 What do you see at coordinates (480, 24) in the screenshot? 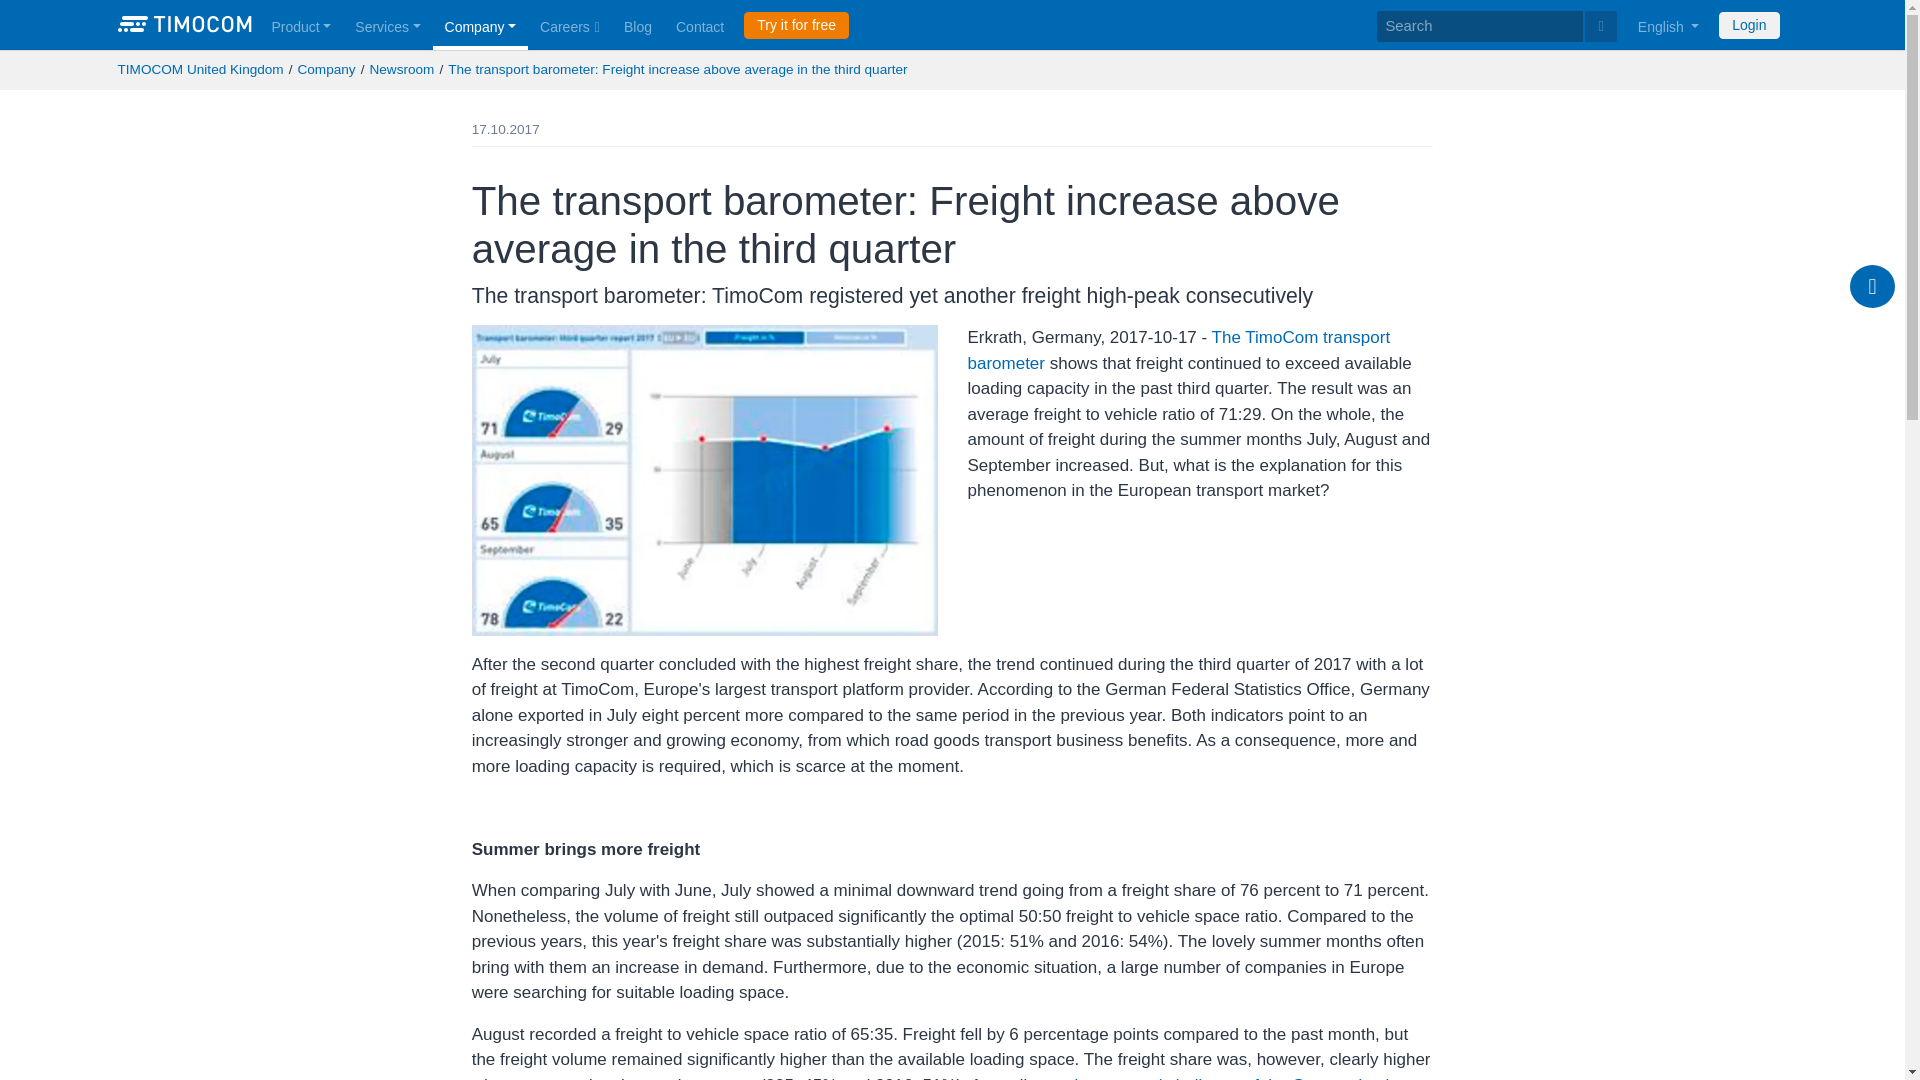
I see `Company` at bounding box center [480, 24].